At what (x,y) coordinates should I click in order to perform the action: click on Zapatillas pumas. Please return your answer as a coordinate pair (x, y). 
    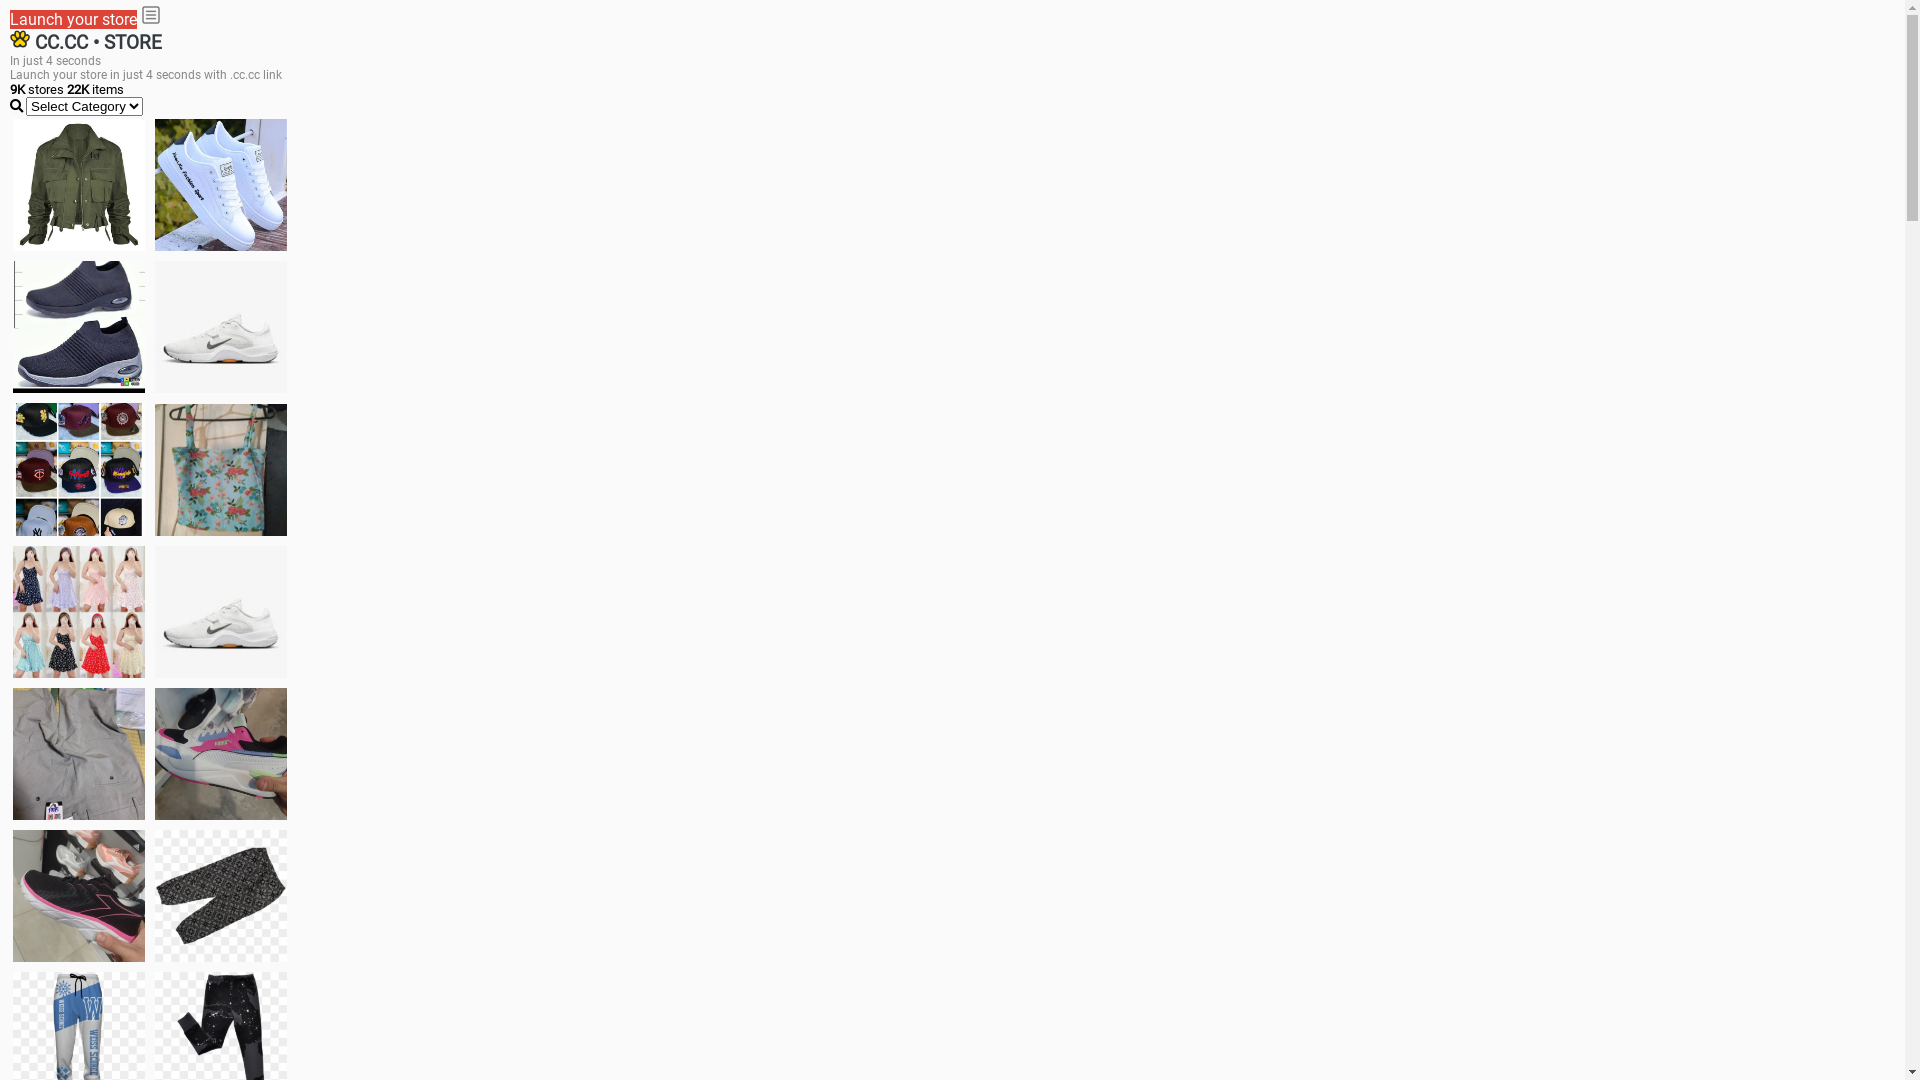
    Looking at the image, I should click on (221, 754).